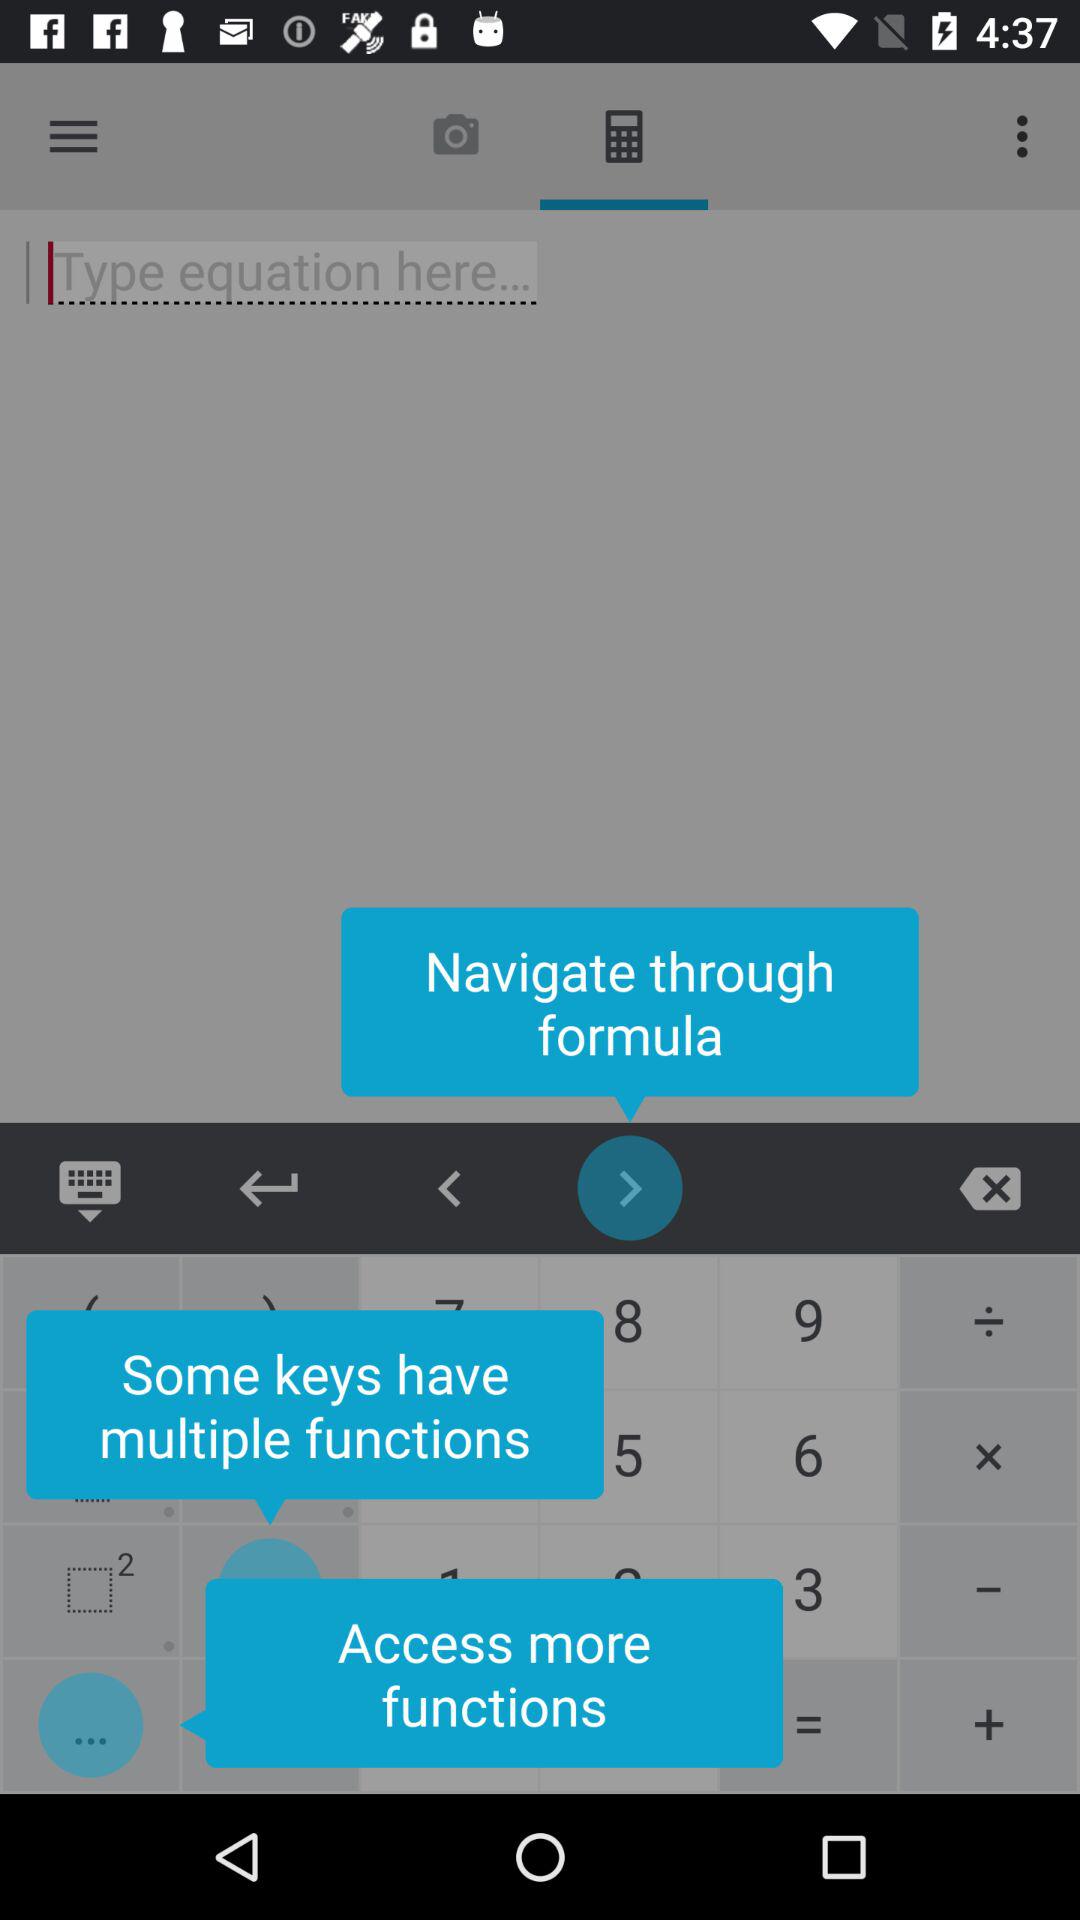 Image resolution: width=1080 pixels, height=1920 pixels. What do you see at coordinates (74, 136) in the screenshot?
I see `go to menu` at bounding box center [74, 136].